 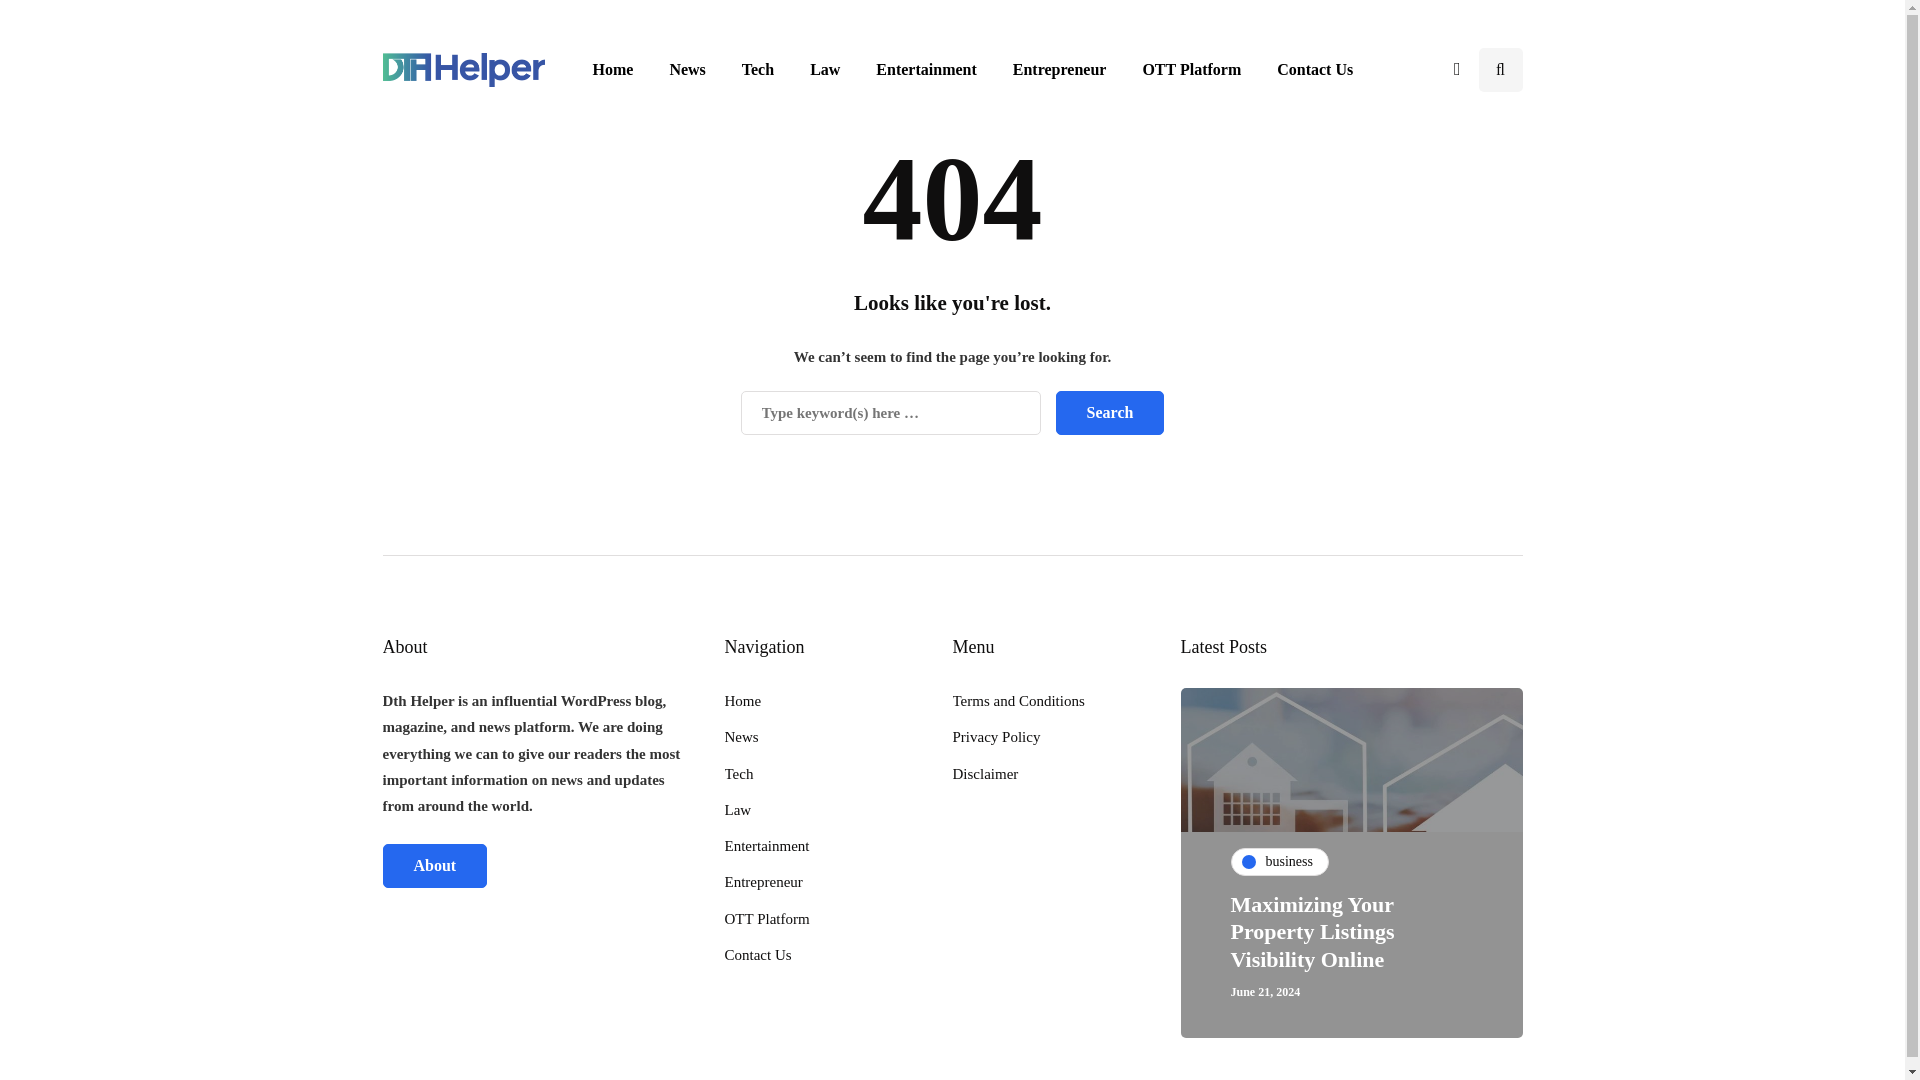 I want to click on OTT Platform, so click(x=1191, y=69).